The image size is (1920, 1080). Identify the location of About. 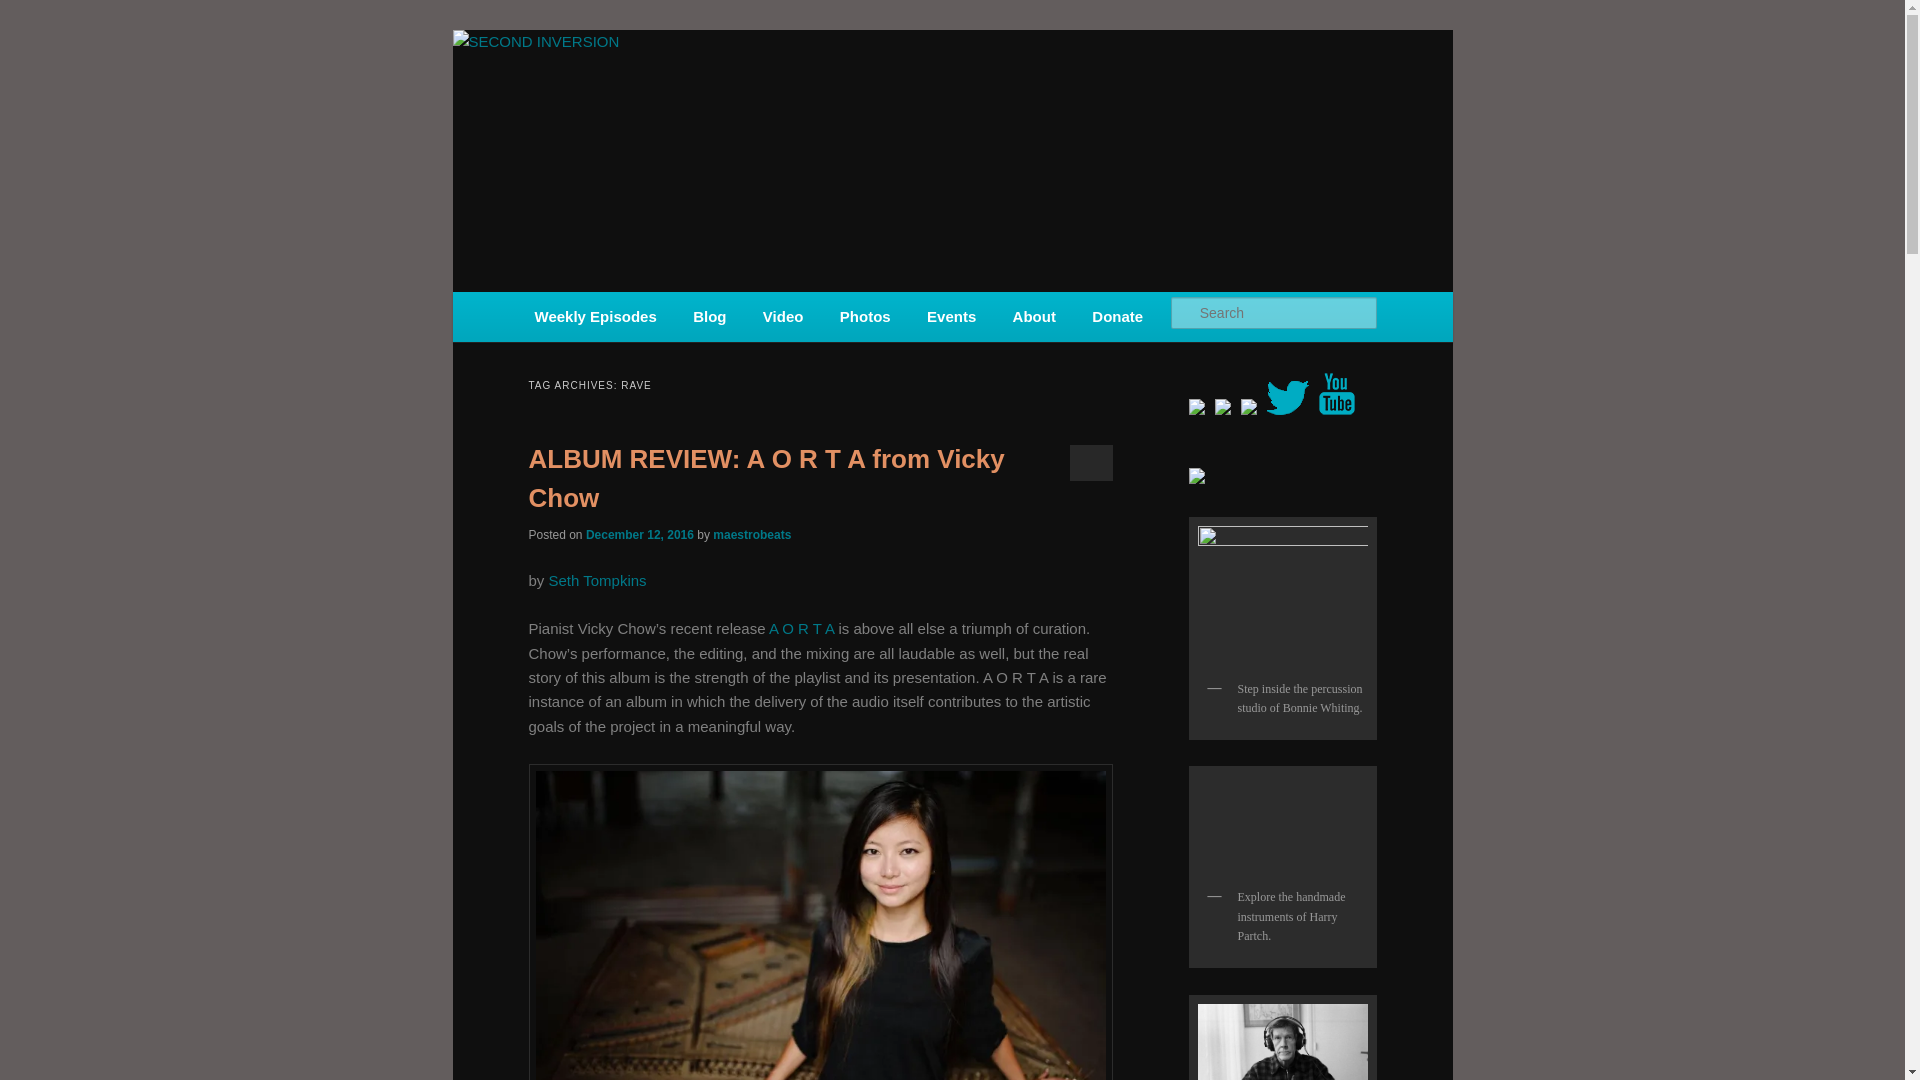
(1034, 316).